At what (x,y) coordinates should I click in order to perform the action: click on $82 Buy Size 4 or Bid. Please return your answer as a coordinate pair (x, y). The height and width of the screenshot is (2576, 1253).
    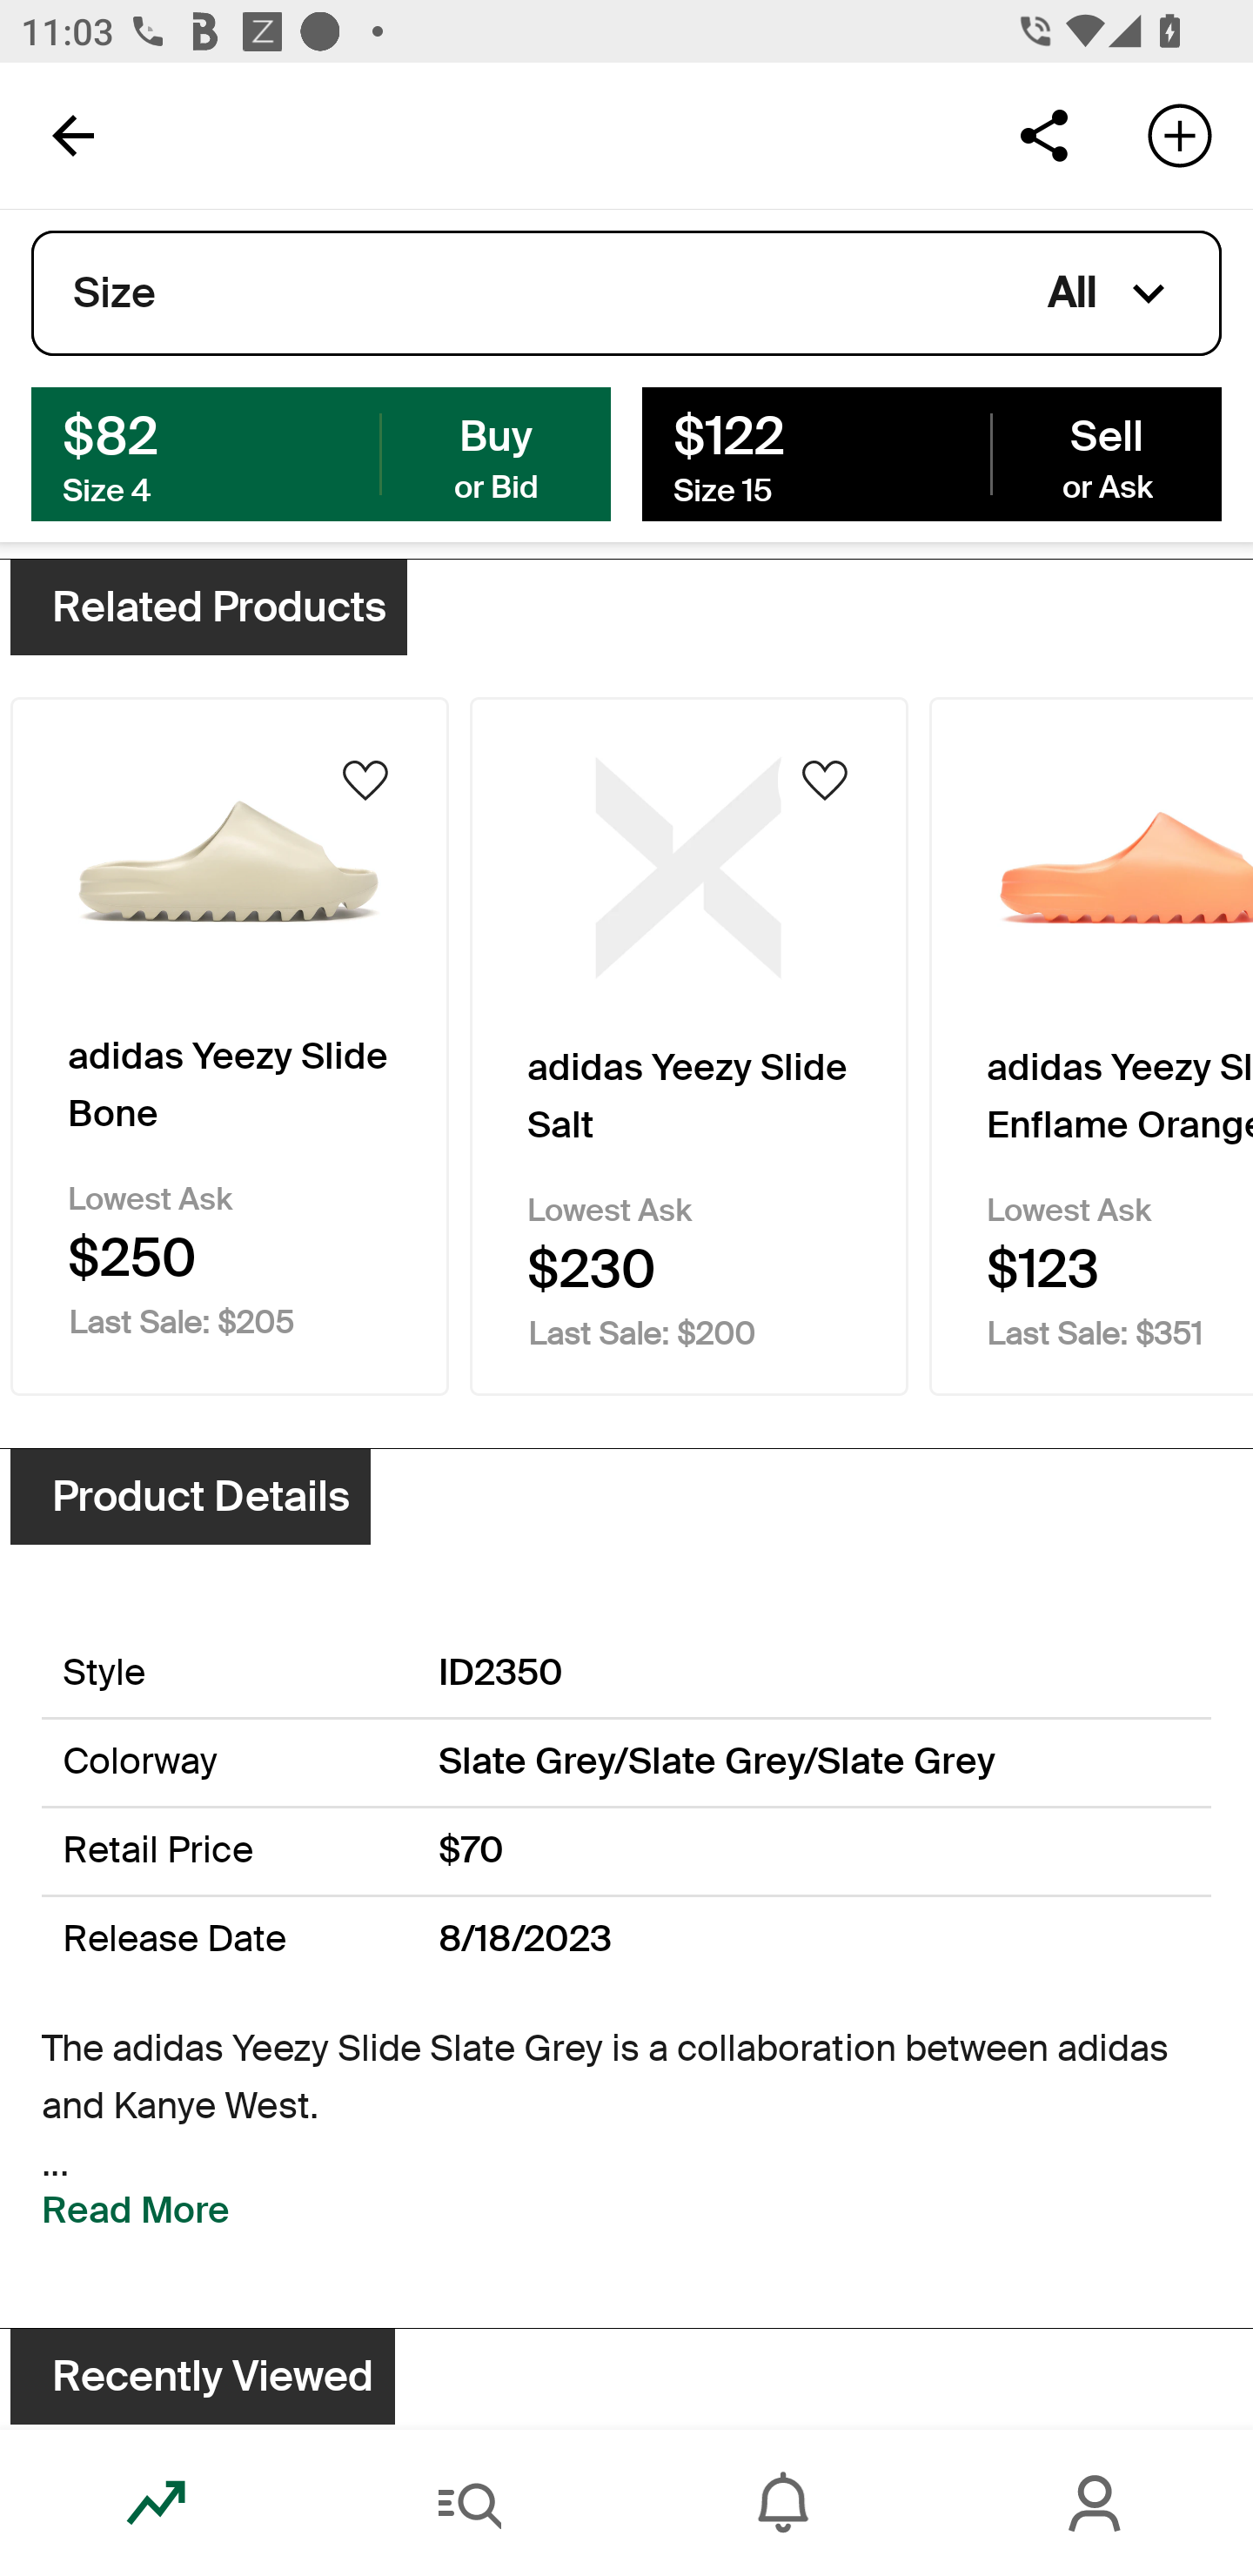
    Looking at the image, I should click on (321, 453).